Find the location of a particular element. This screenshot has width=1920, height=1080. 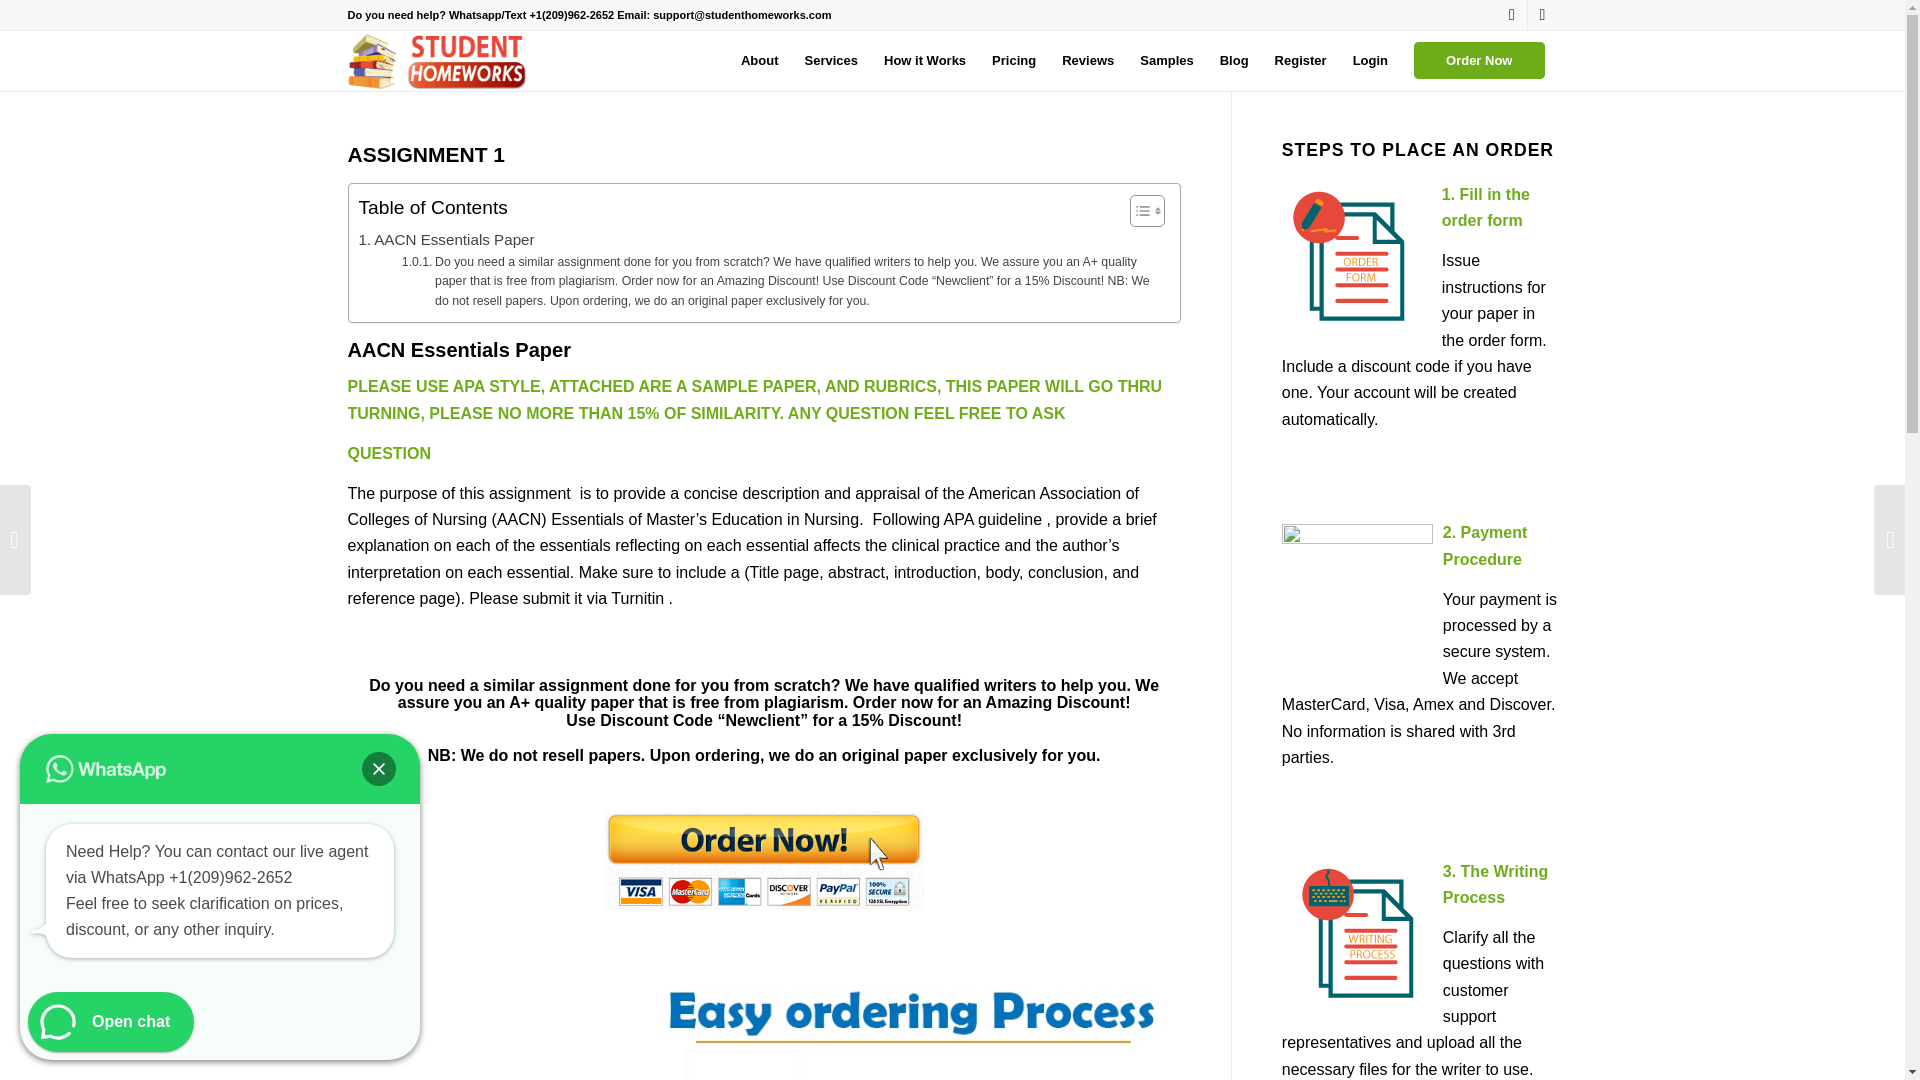

Pricing is located at coordinates (1014, 60).